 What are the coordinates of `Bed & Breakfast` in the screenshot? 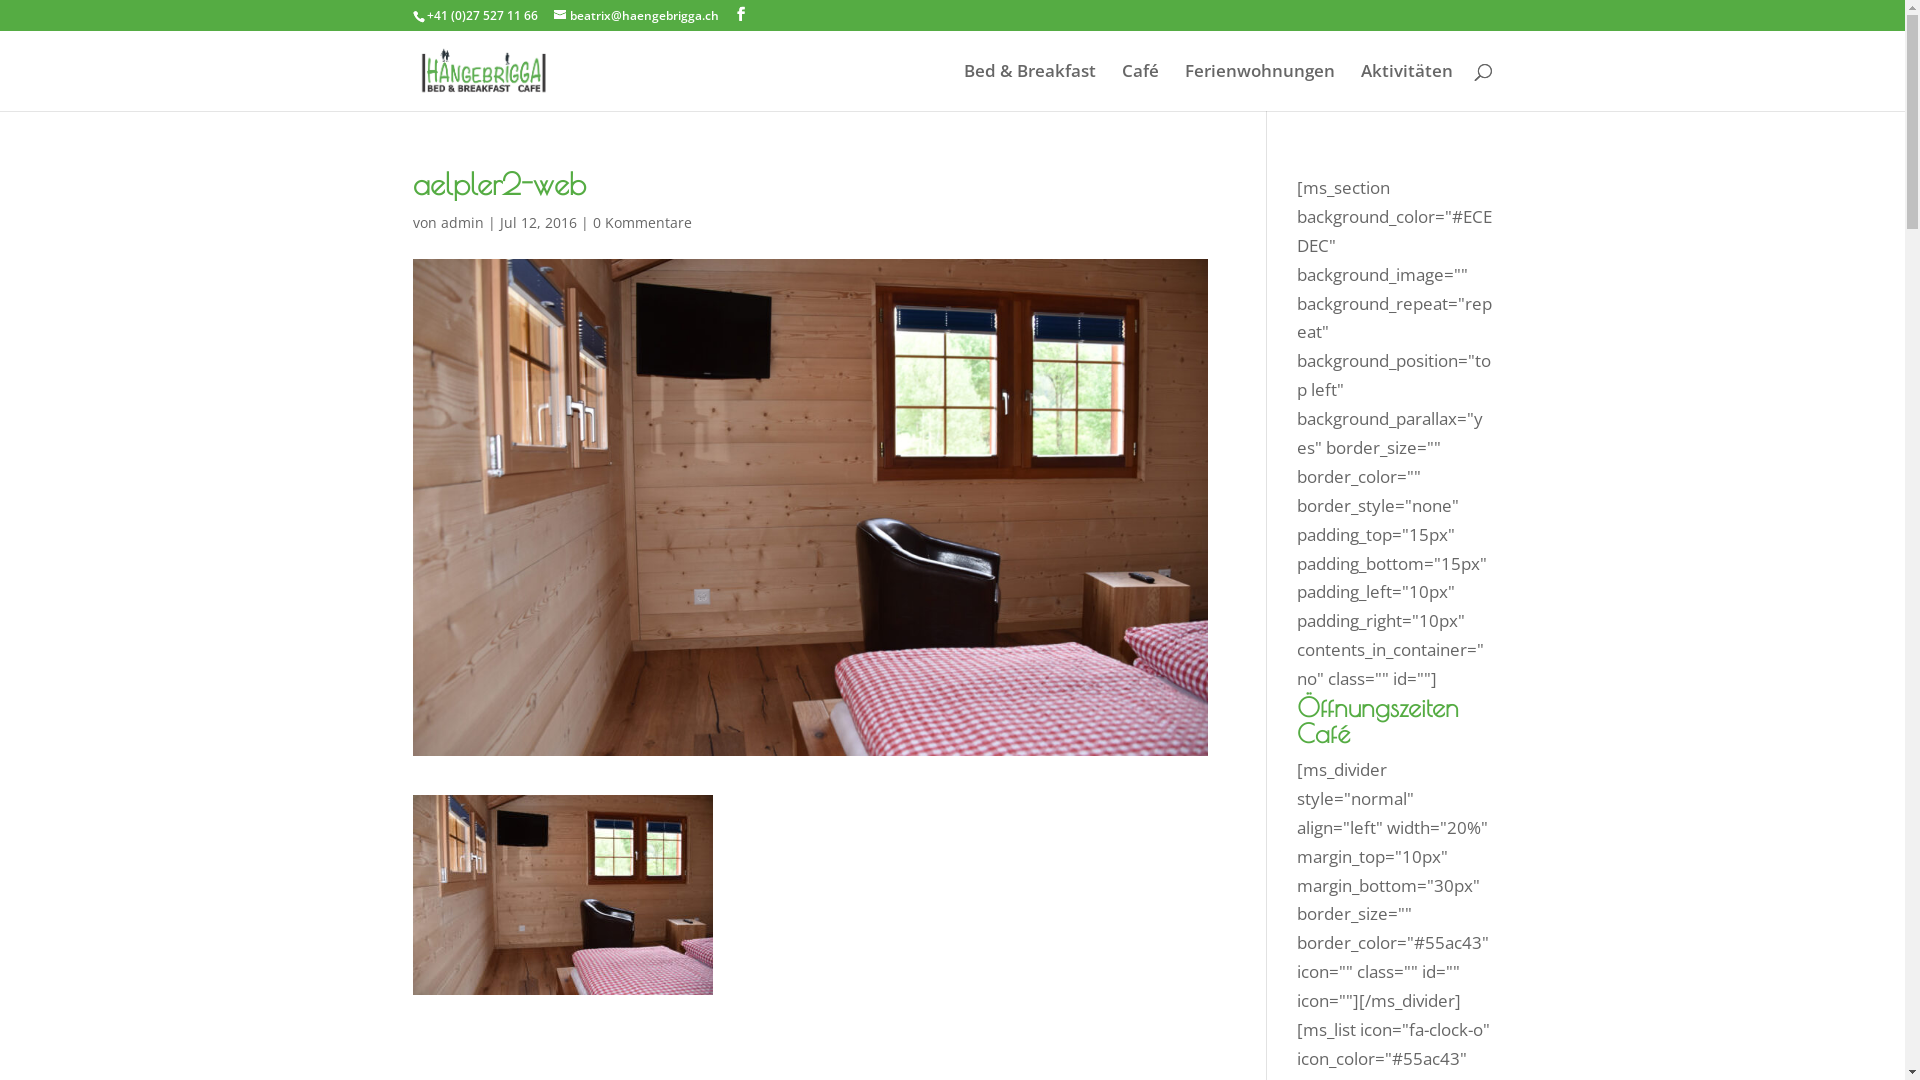 It's located at (1030, 88).